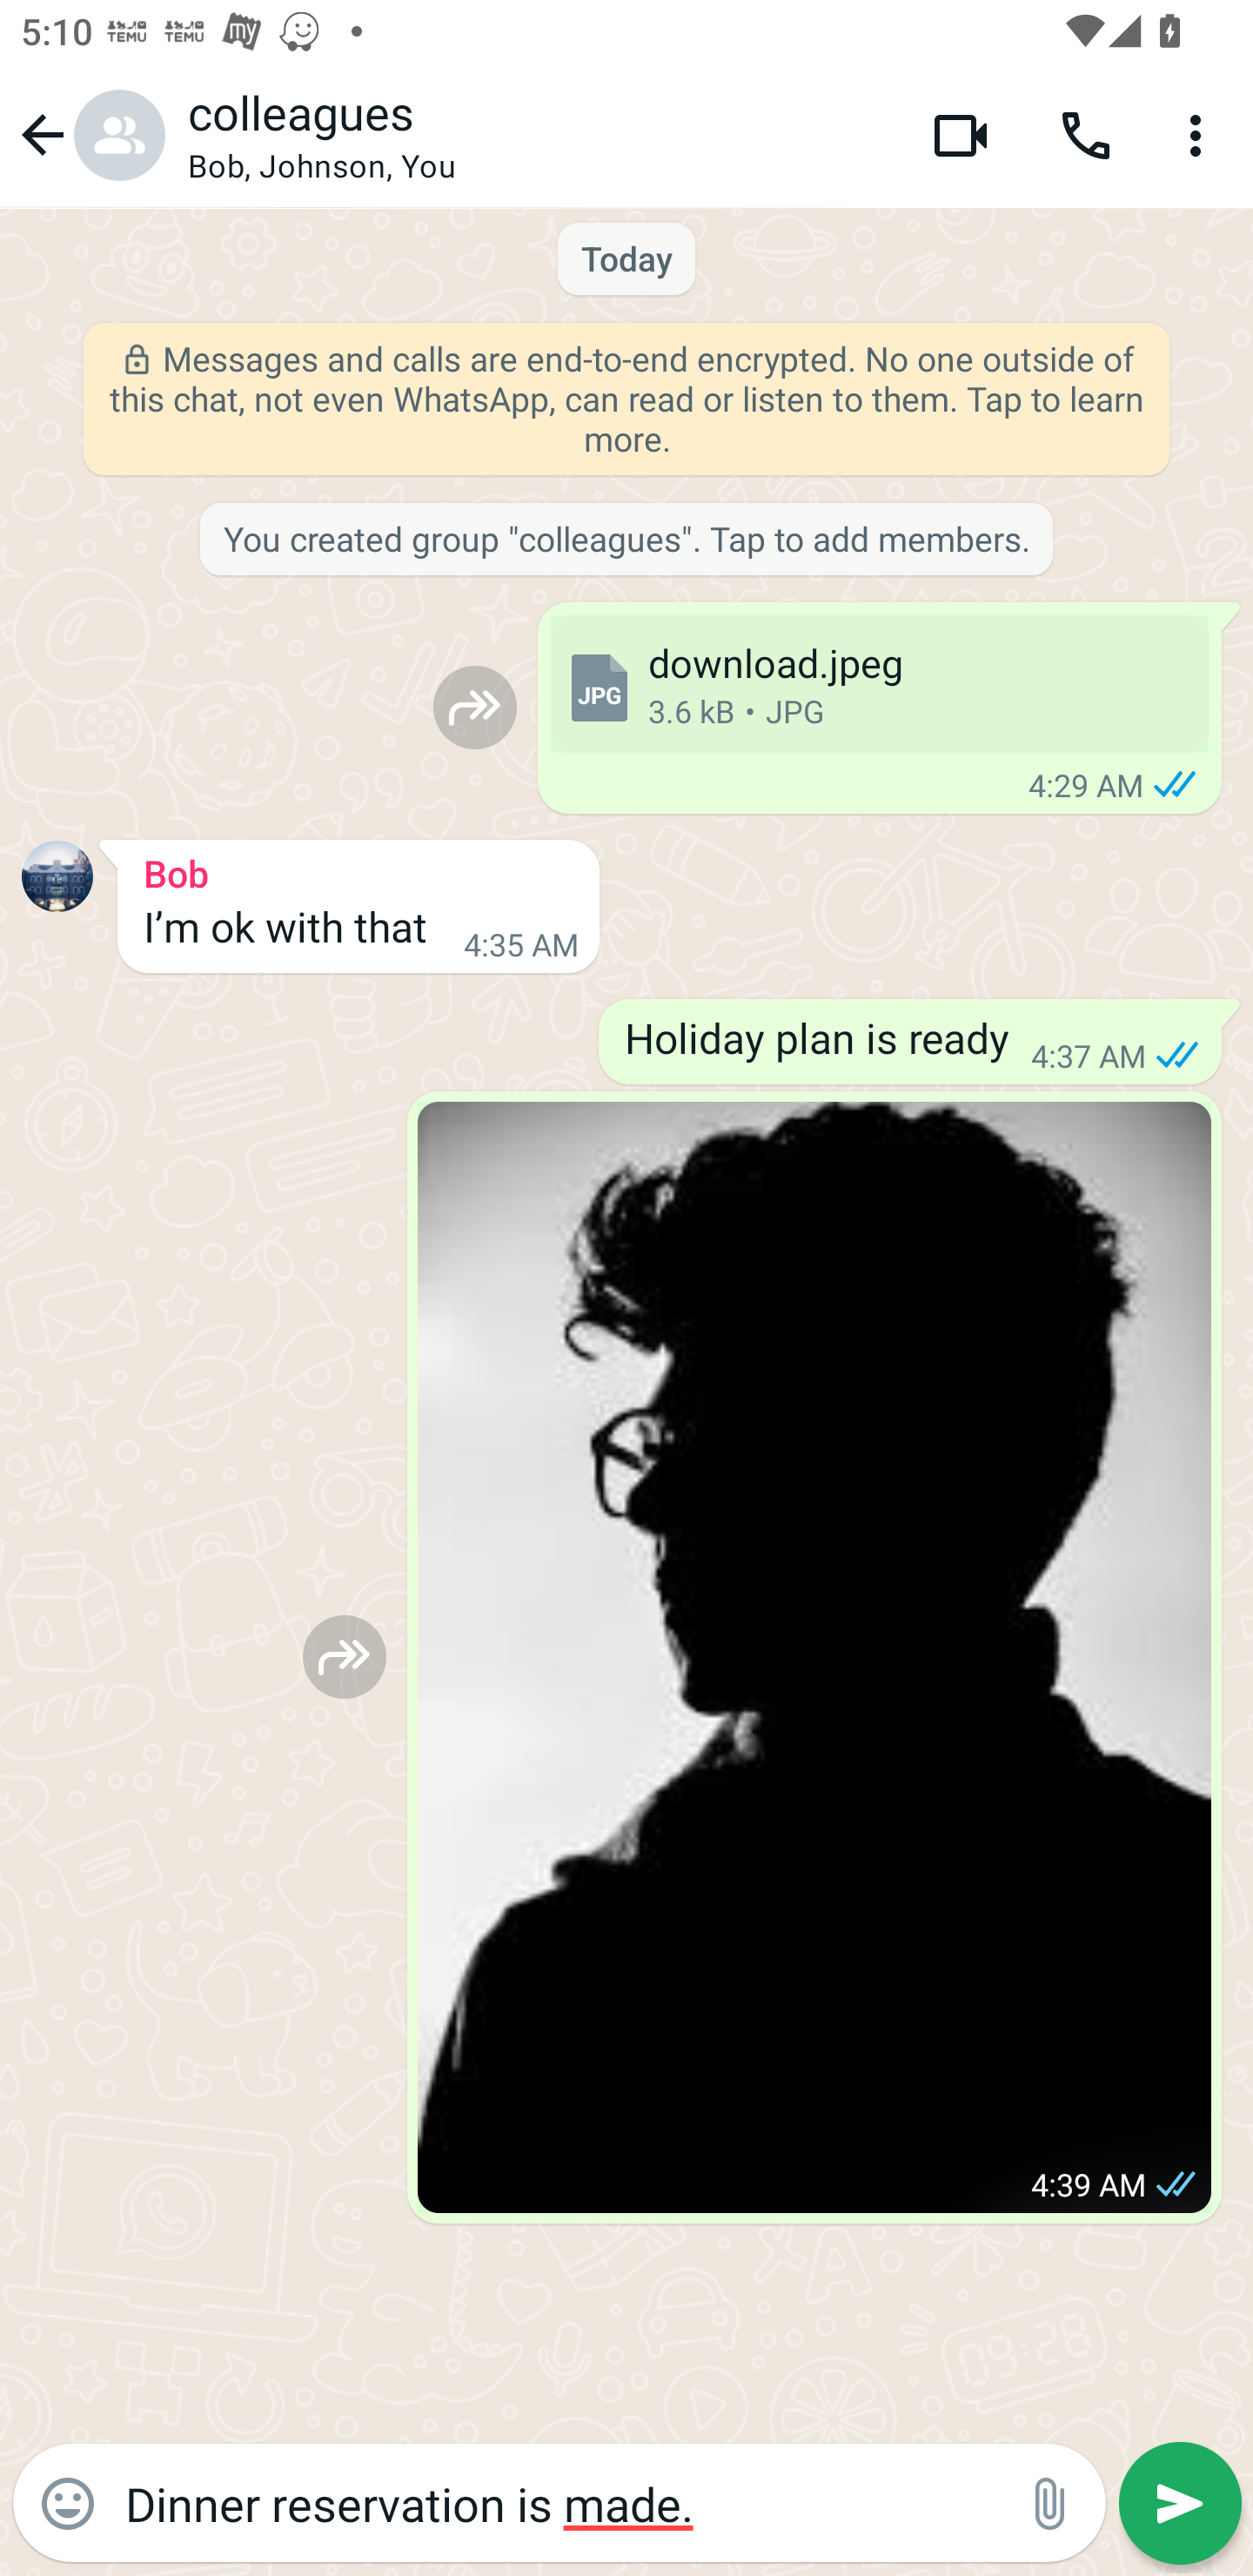 This screenshot has width=1253, height=2576. Describe the element at coordinates (1051, 2504) in the screenshot. I see `Attach` at that location.